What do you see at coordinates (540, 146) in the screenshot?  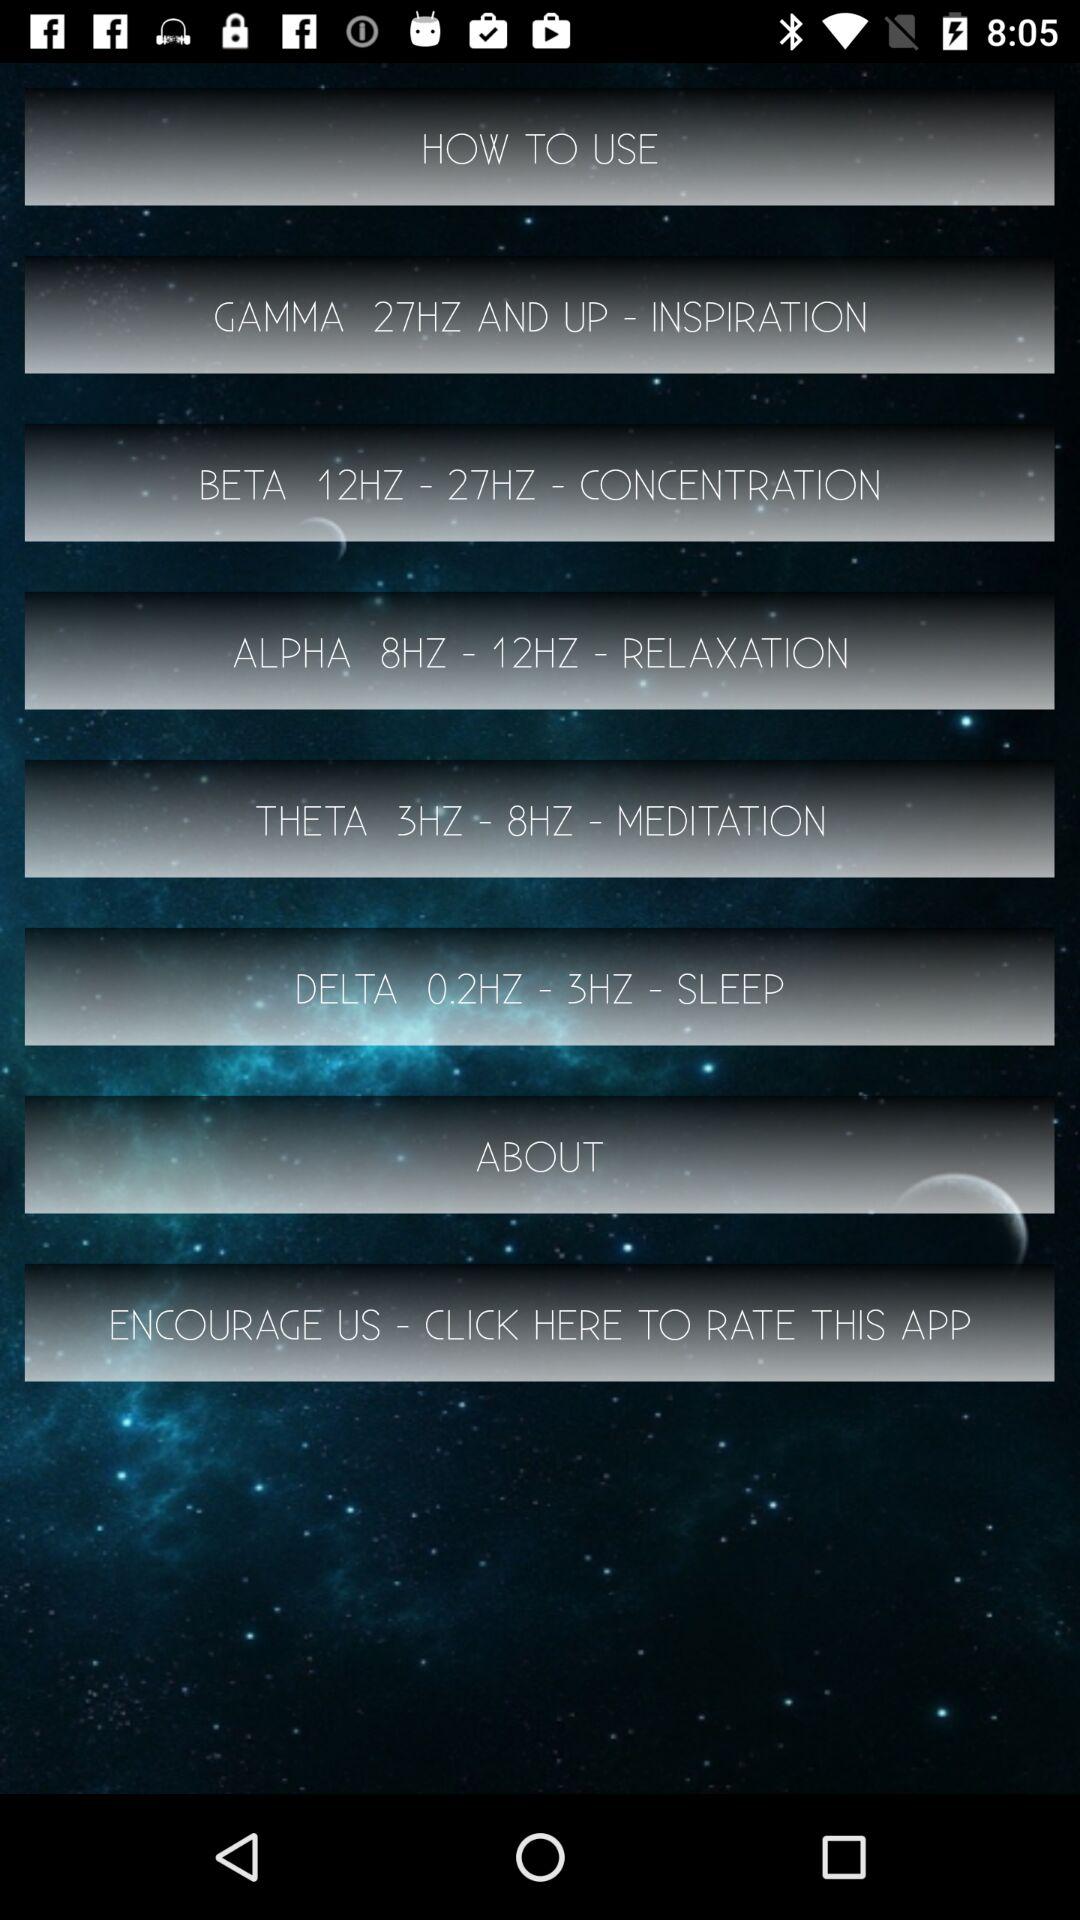 I see `swipe to the how to use` at bounding box center [540, 146].